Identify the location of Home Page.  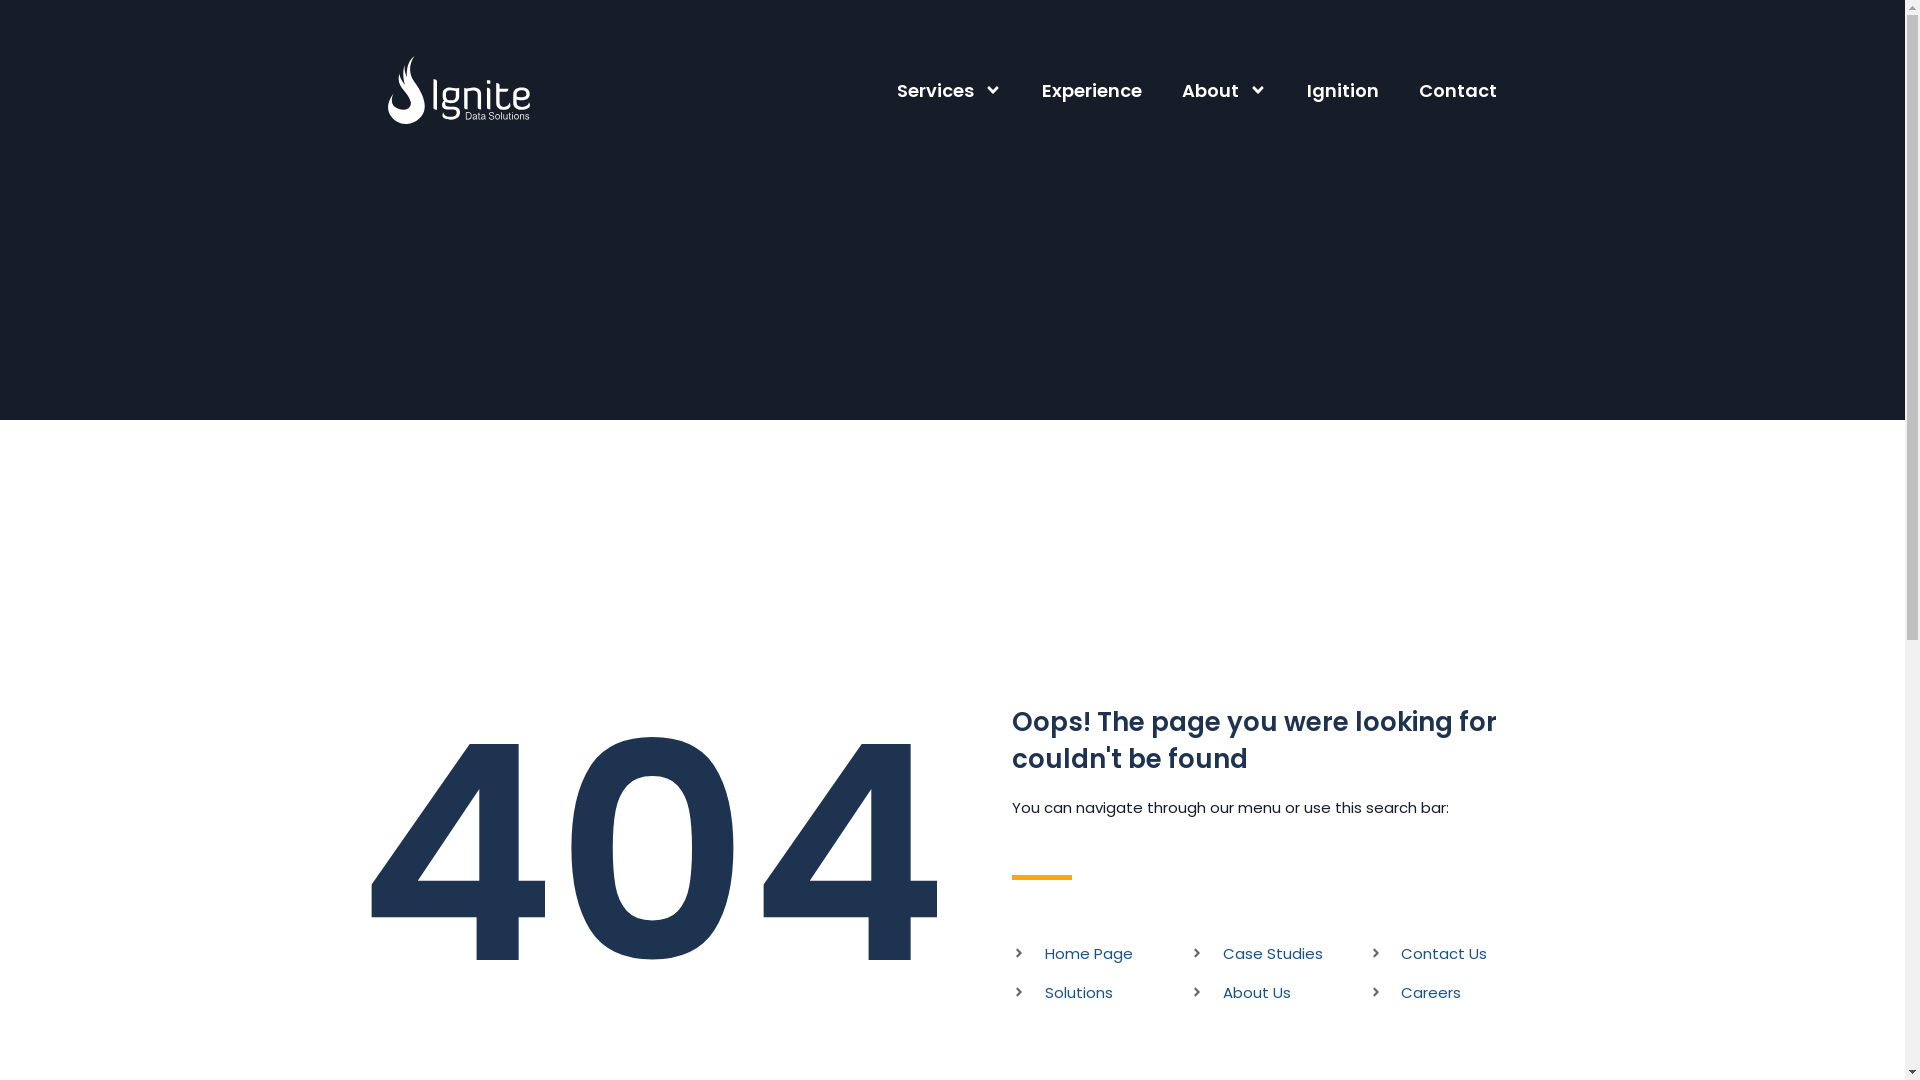
(1101, 954).